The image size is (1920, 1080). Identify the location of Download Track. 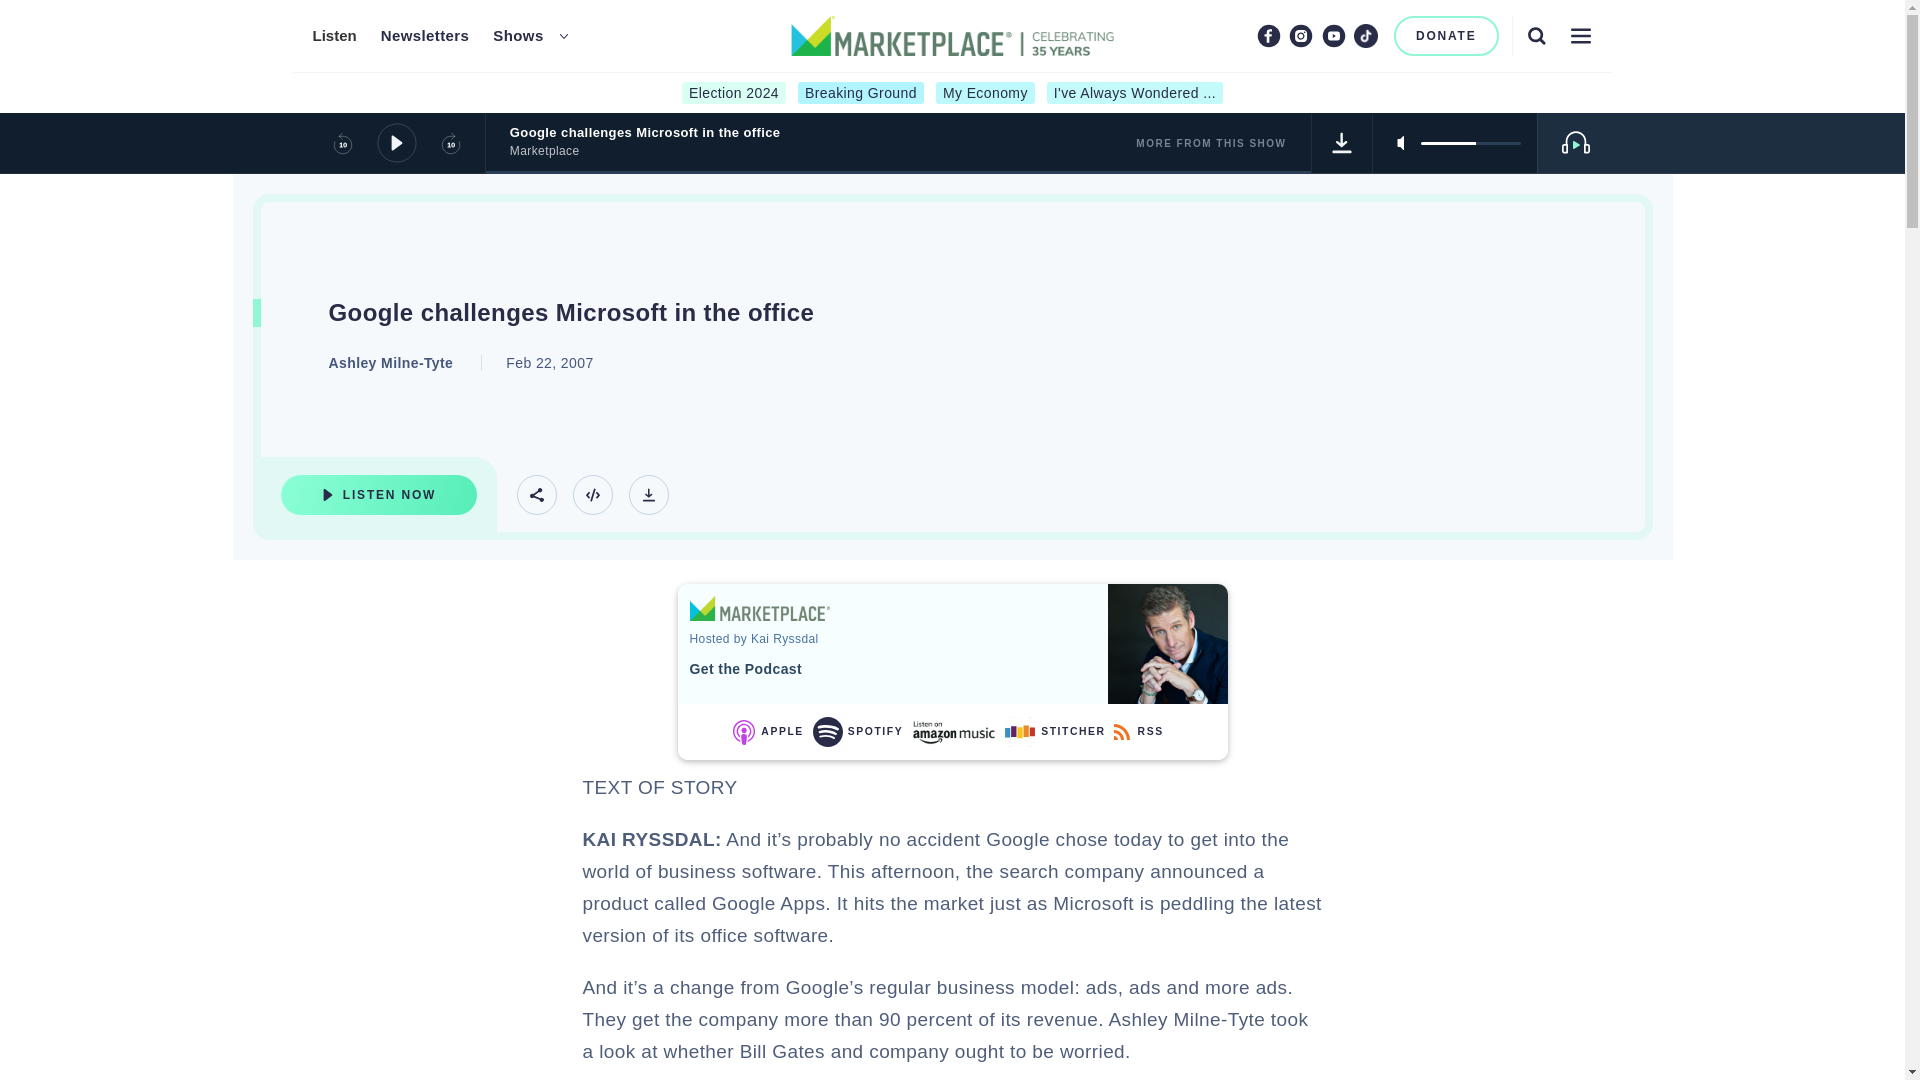
(648, 494).